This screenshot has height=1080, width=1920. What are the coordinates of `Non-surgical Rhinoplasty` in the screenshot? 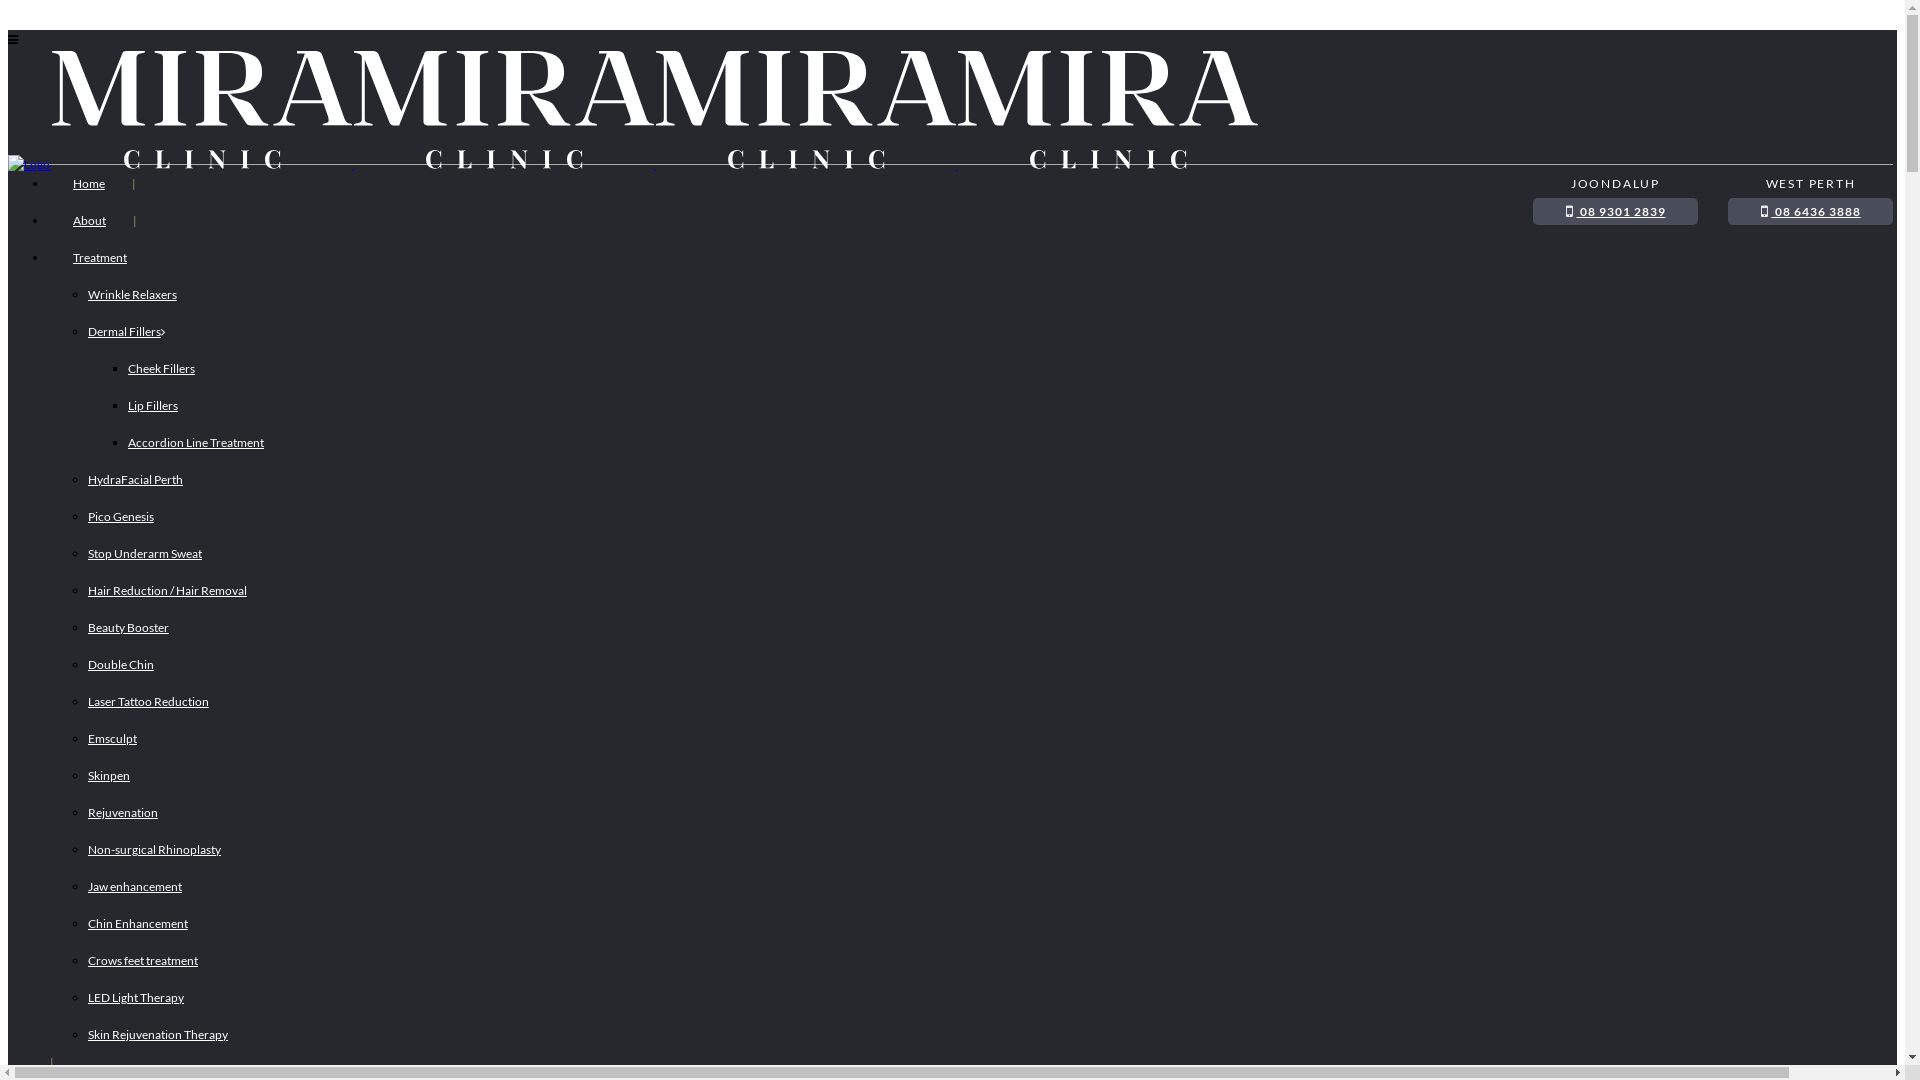 It's located at (154, 850).